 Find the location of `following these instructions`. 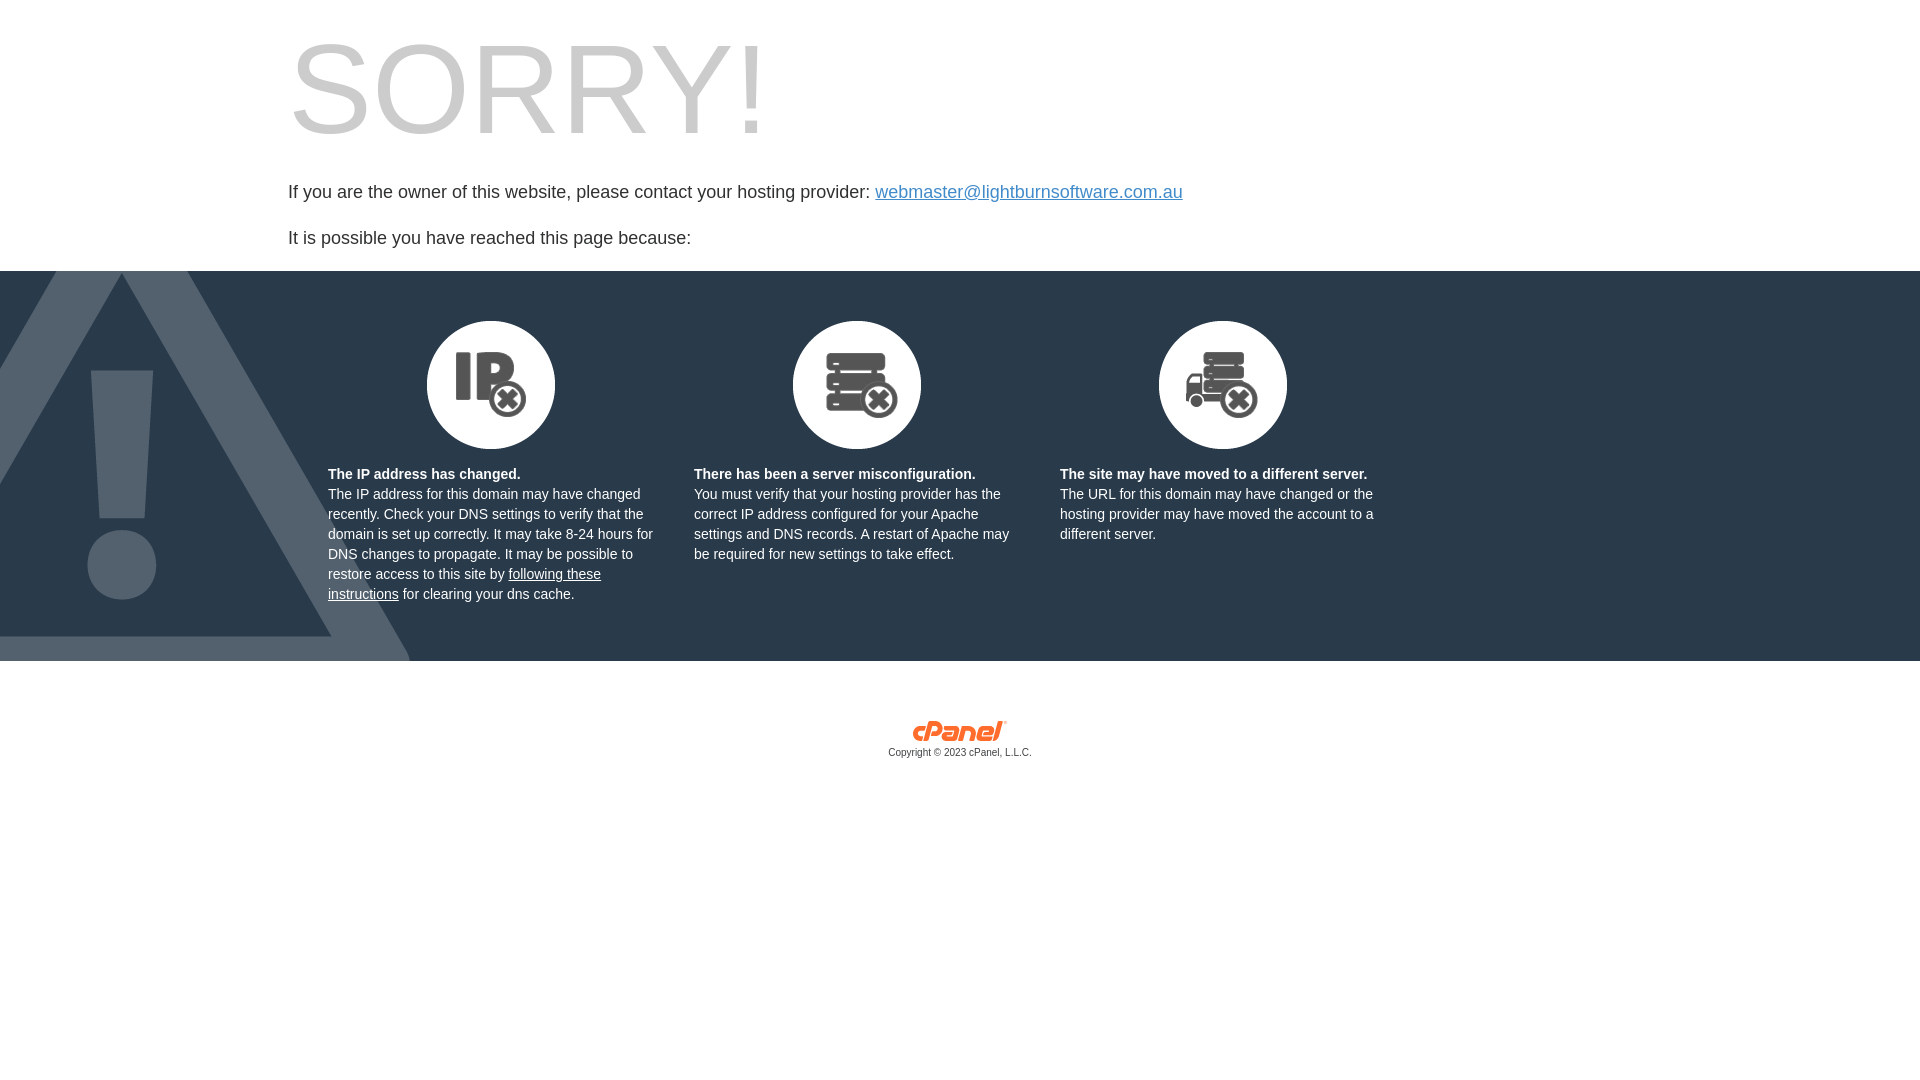

following these instructions is located at coordinates (464, 584).